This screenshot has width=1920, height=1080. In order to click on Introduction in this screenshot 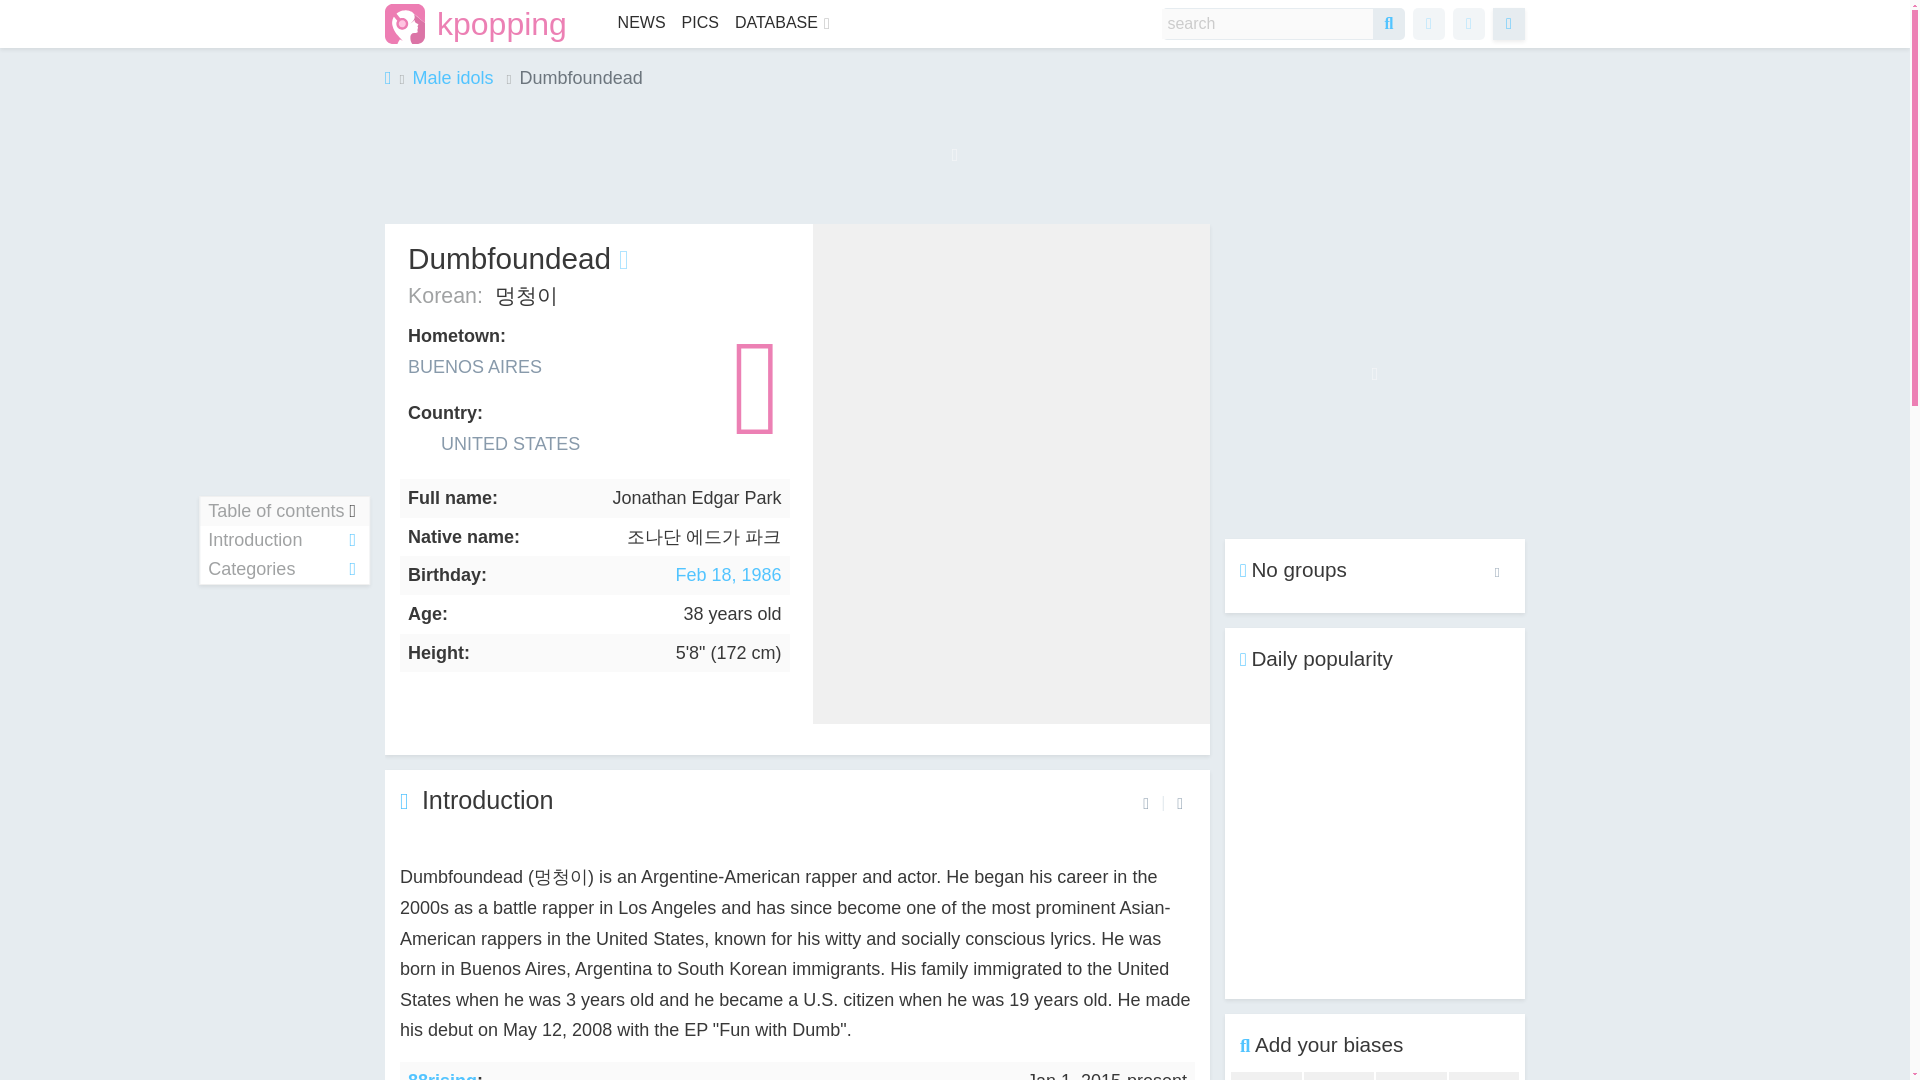, I will do `click(284, 540)`.